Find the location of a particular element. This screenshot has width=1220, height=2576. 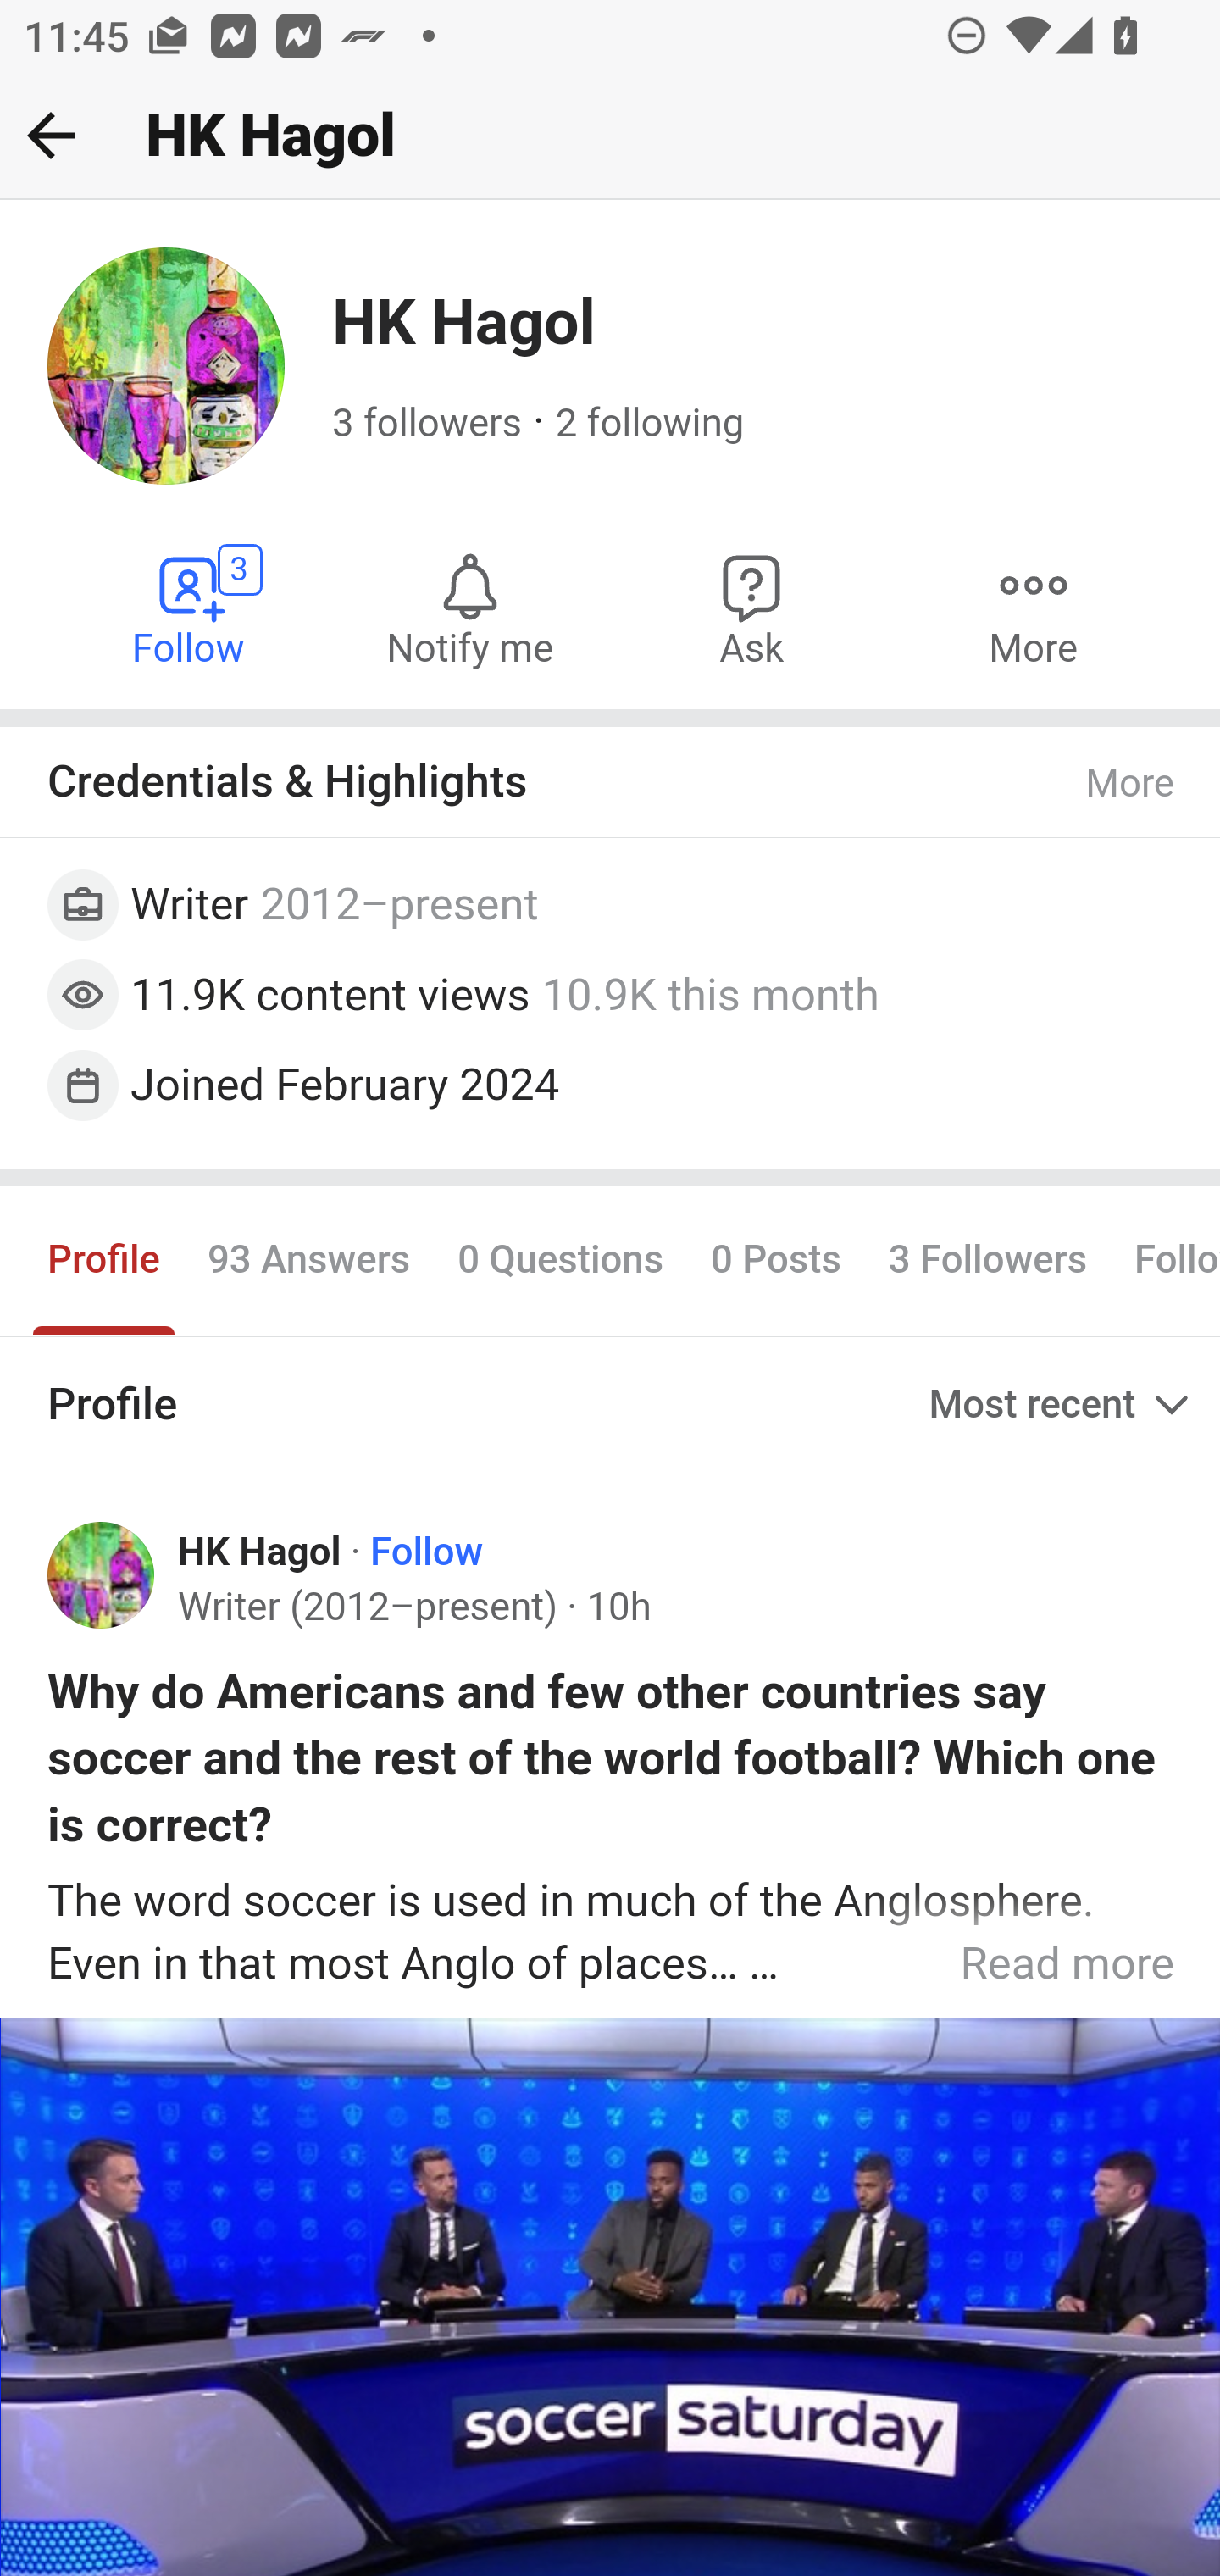

More is located at coordinates (1131, 784).